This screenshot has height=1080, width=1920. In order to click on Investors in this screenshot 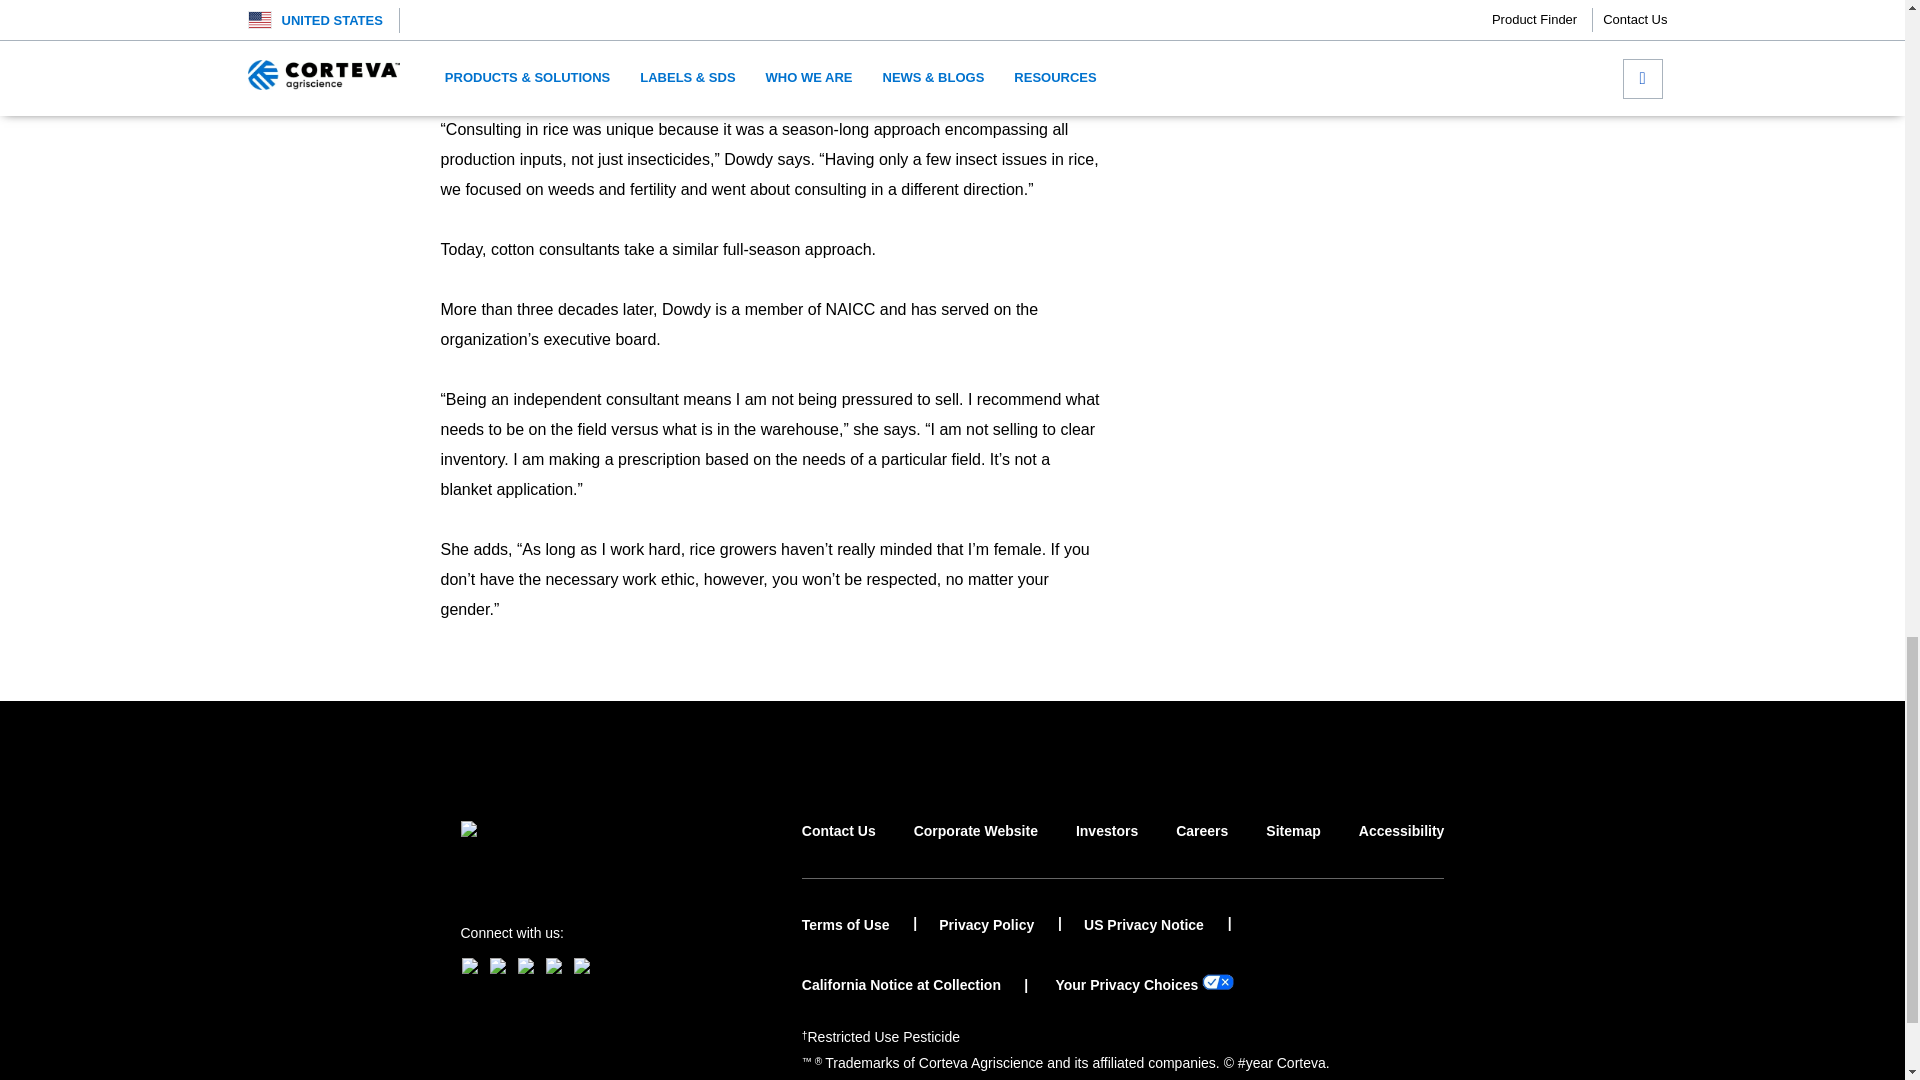, I will do `click(1106, 849)`.